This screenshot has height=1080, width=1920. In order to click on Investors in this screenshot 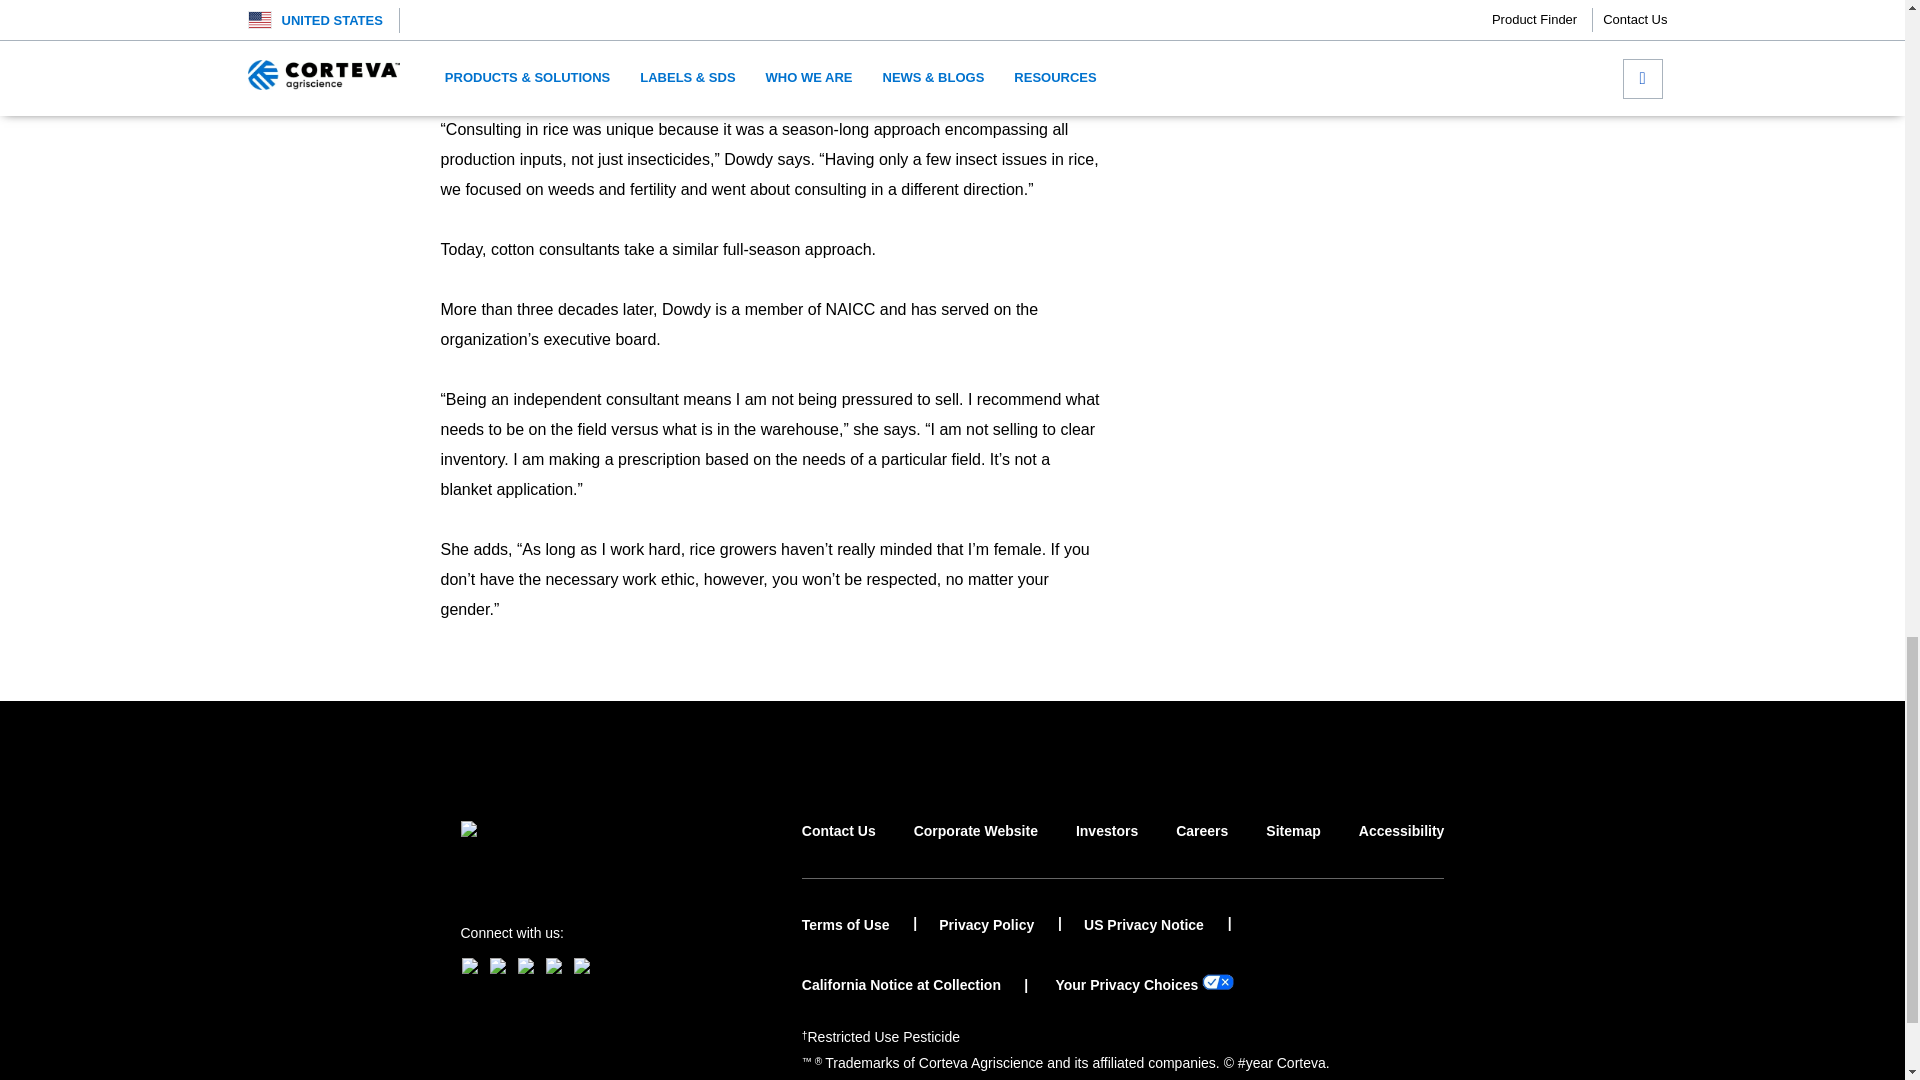, I will do `click(1106, 849)`.